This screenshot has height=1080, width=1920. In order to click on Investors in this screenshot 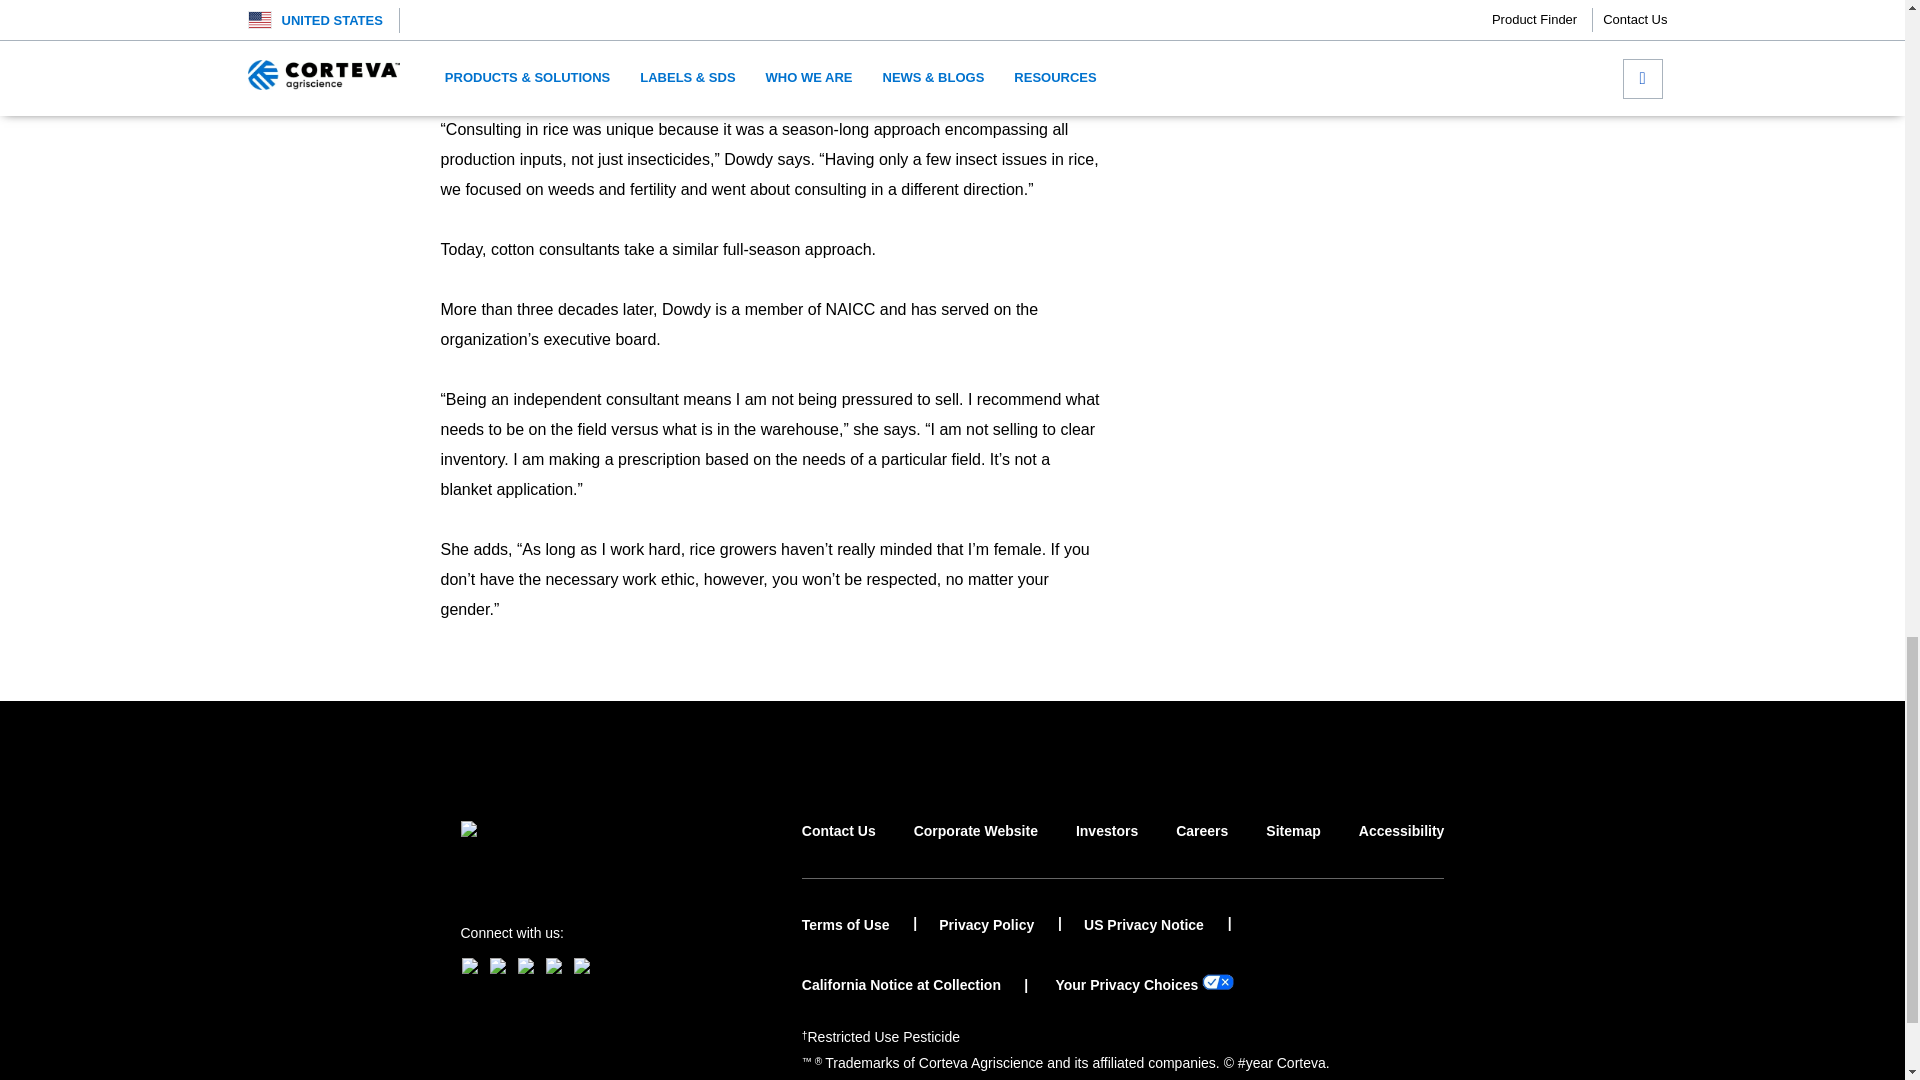, I will do `click(1106, 849)`.